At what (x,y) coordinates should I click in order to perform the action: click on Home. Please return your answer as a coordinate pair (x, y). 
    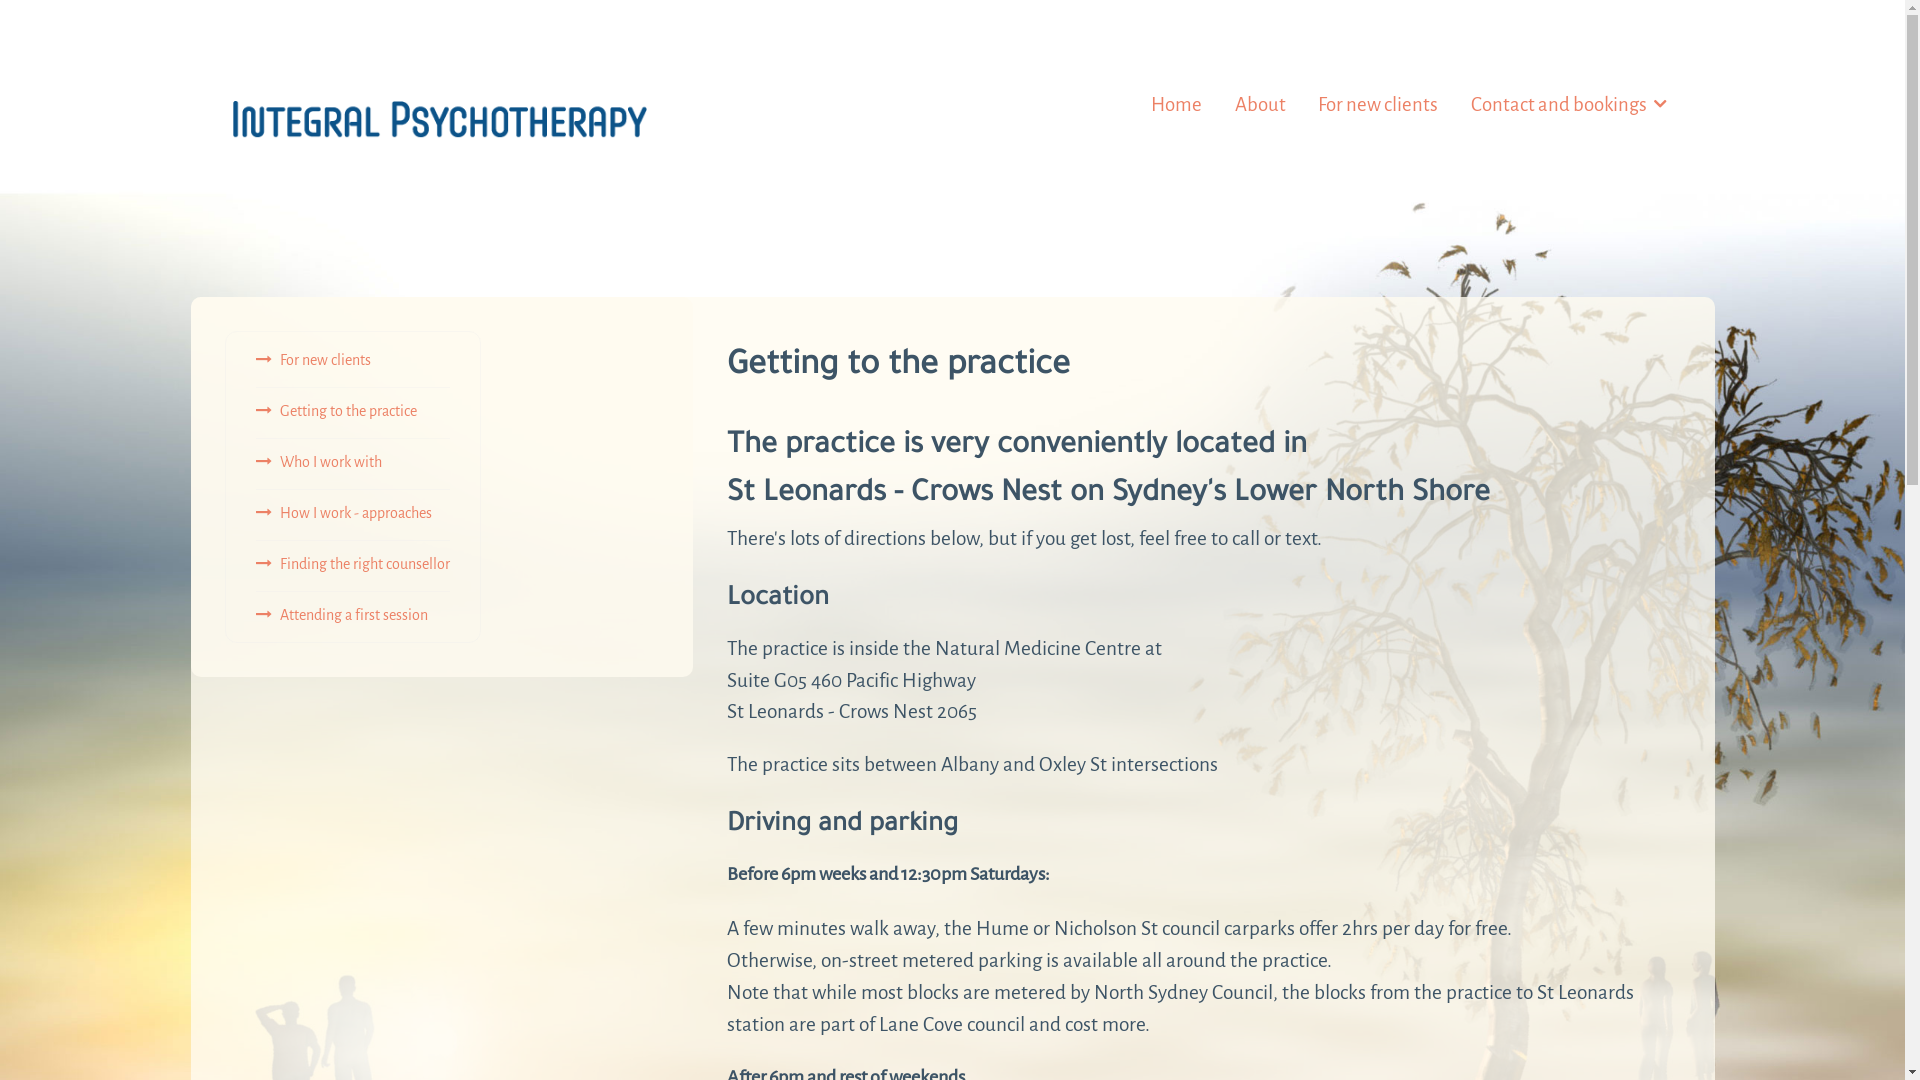
    Looking at the image, I should click on (1176, 104).